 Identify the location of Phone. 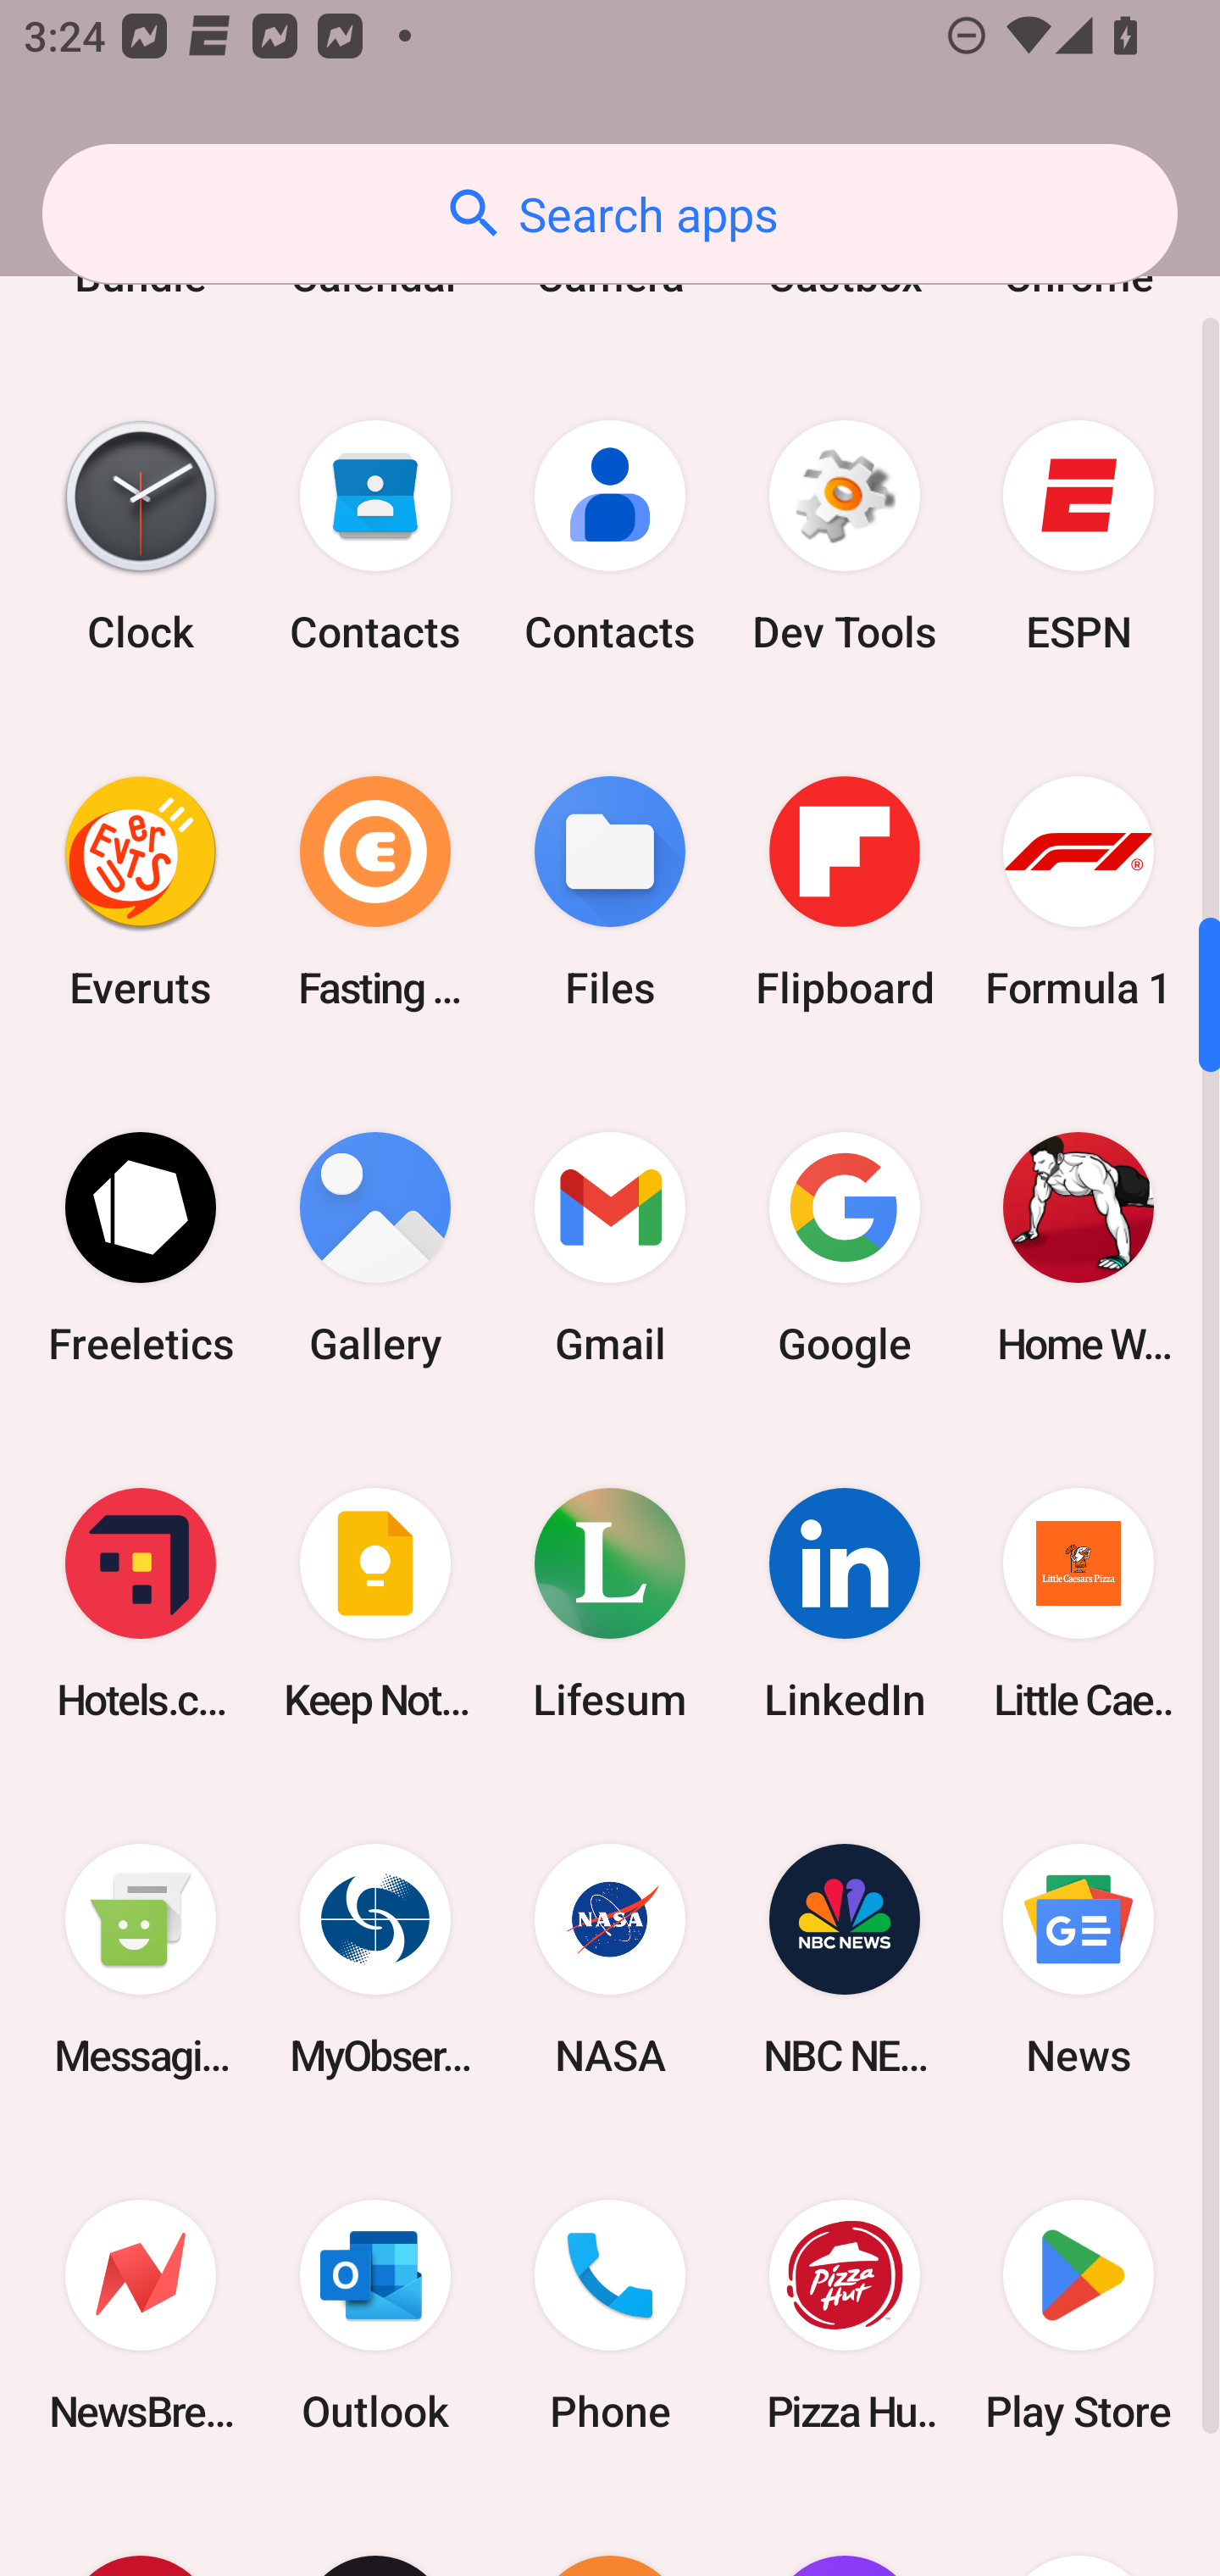
(610, 2315).